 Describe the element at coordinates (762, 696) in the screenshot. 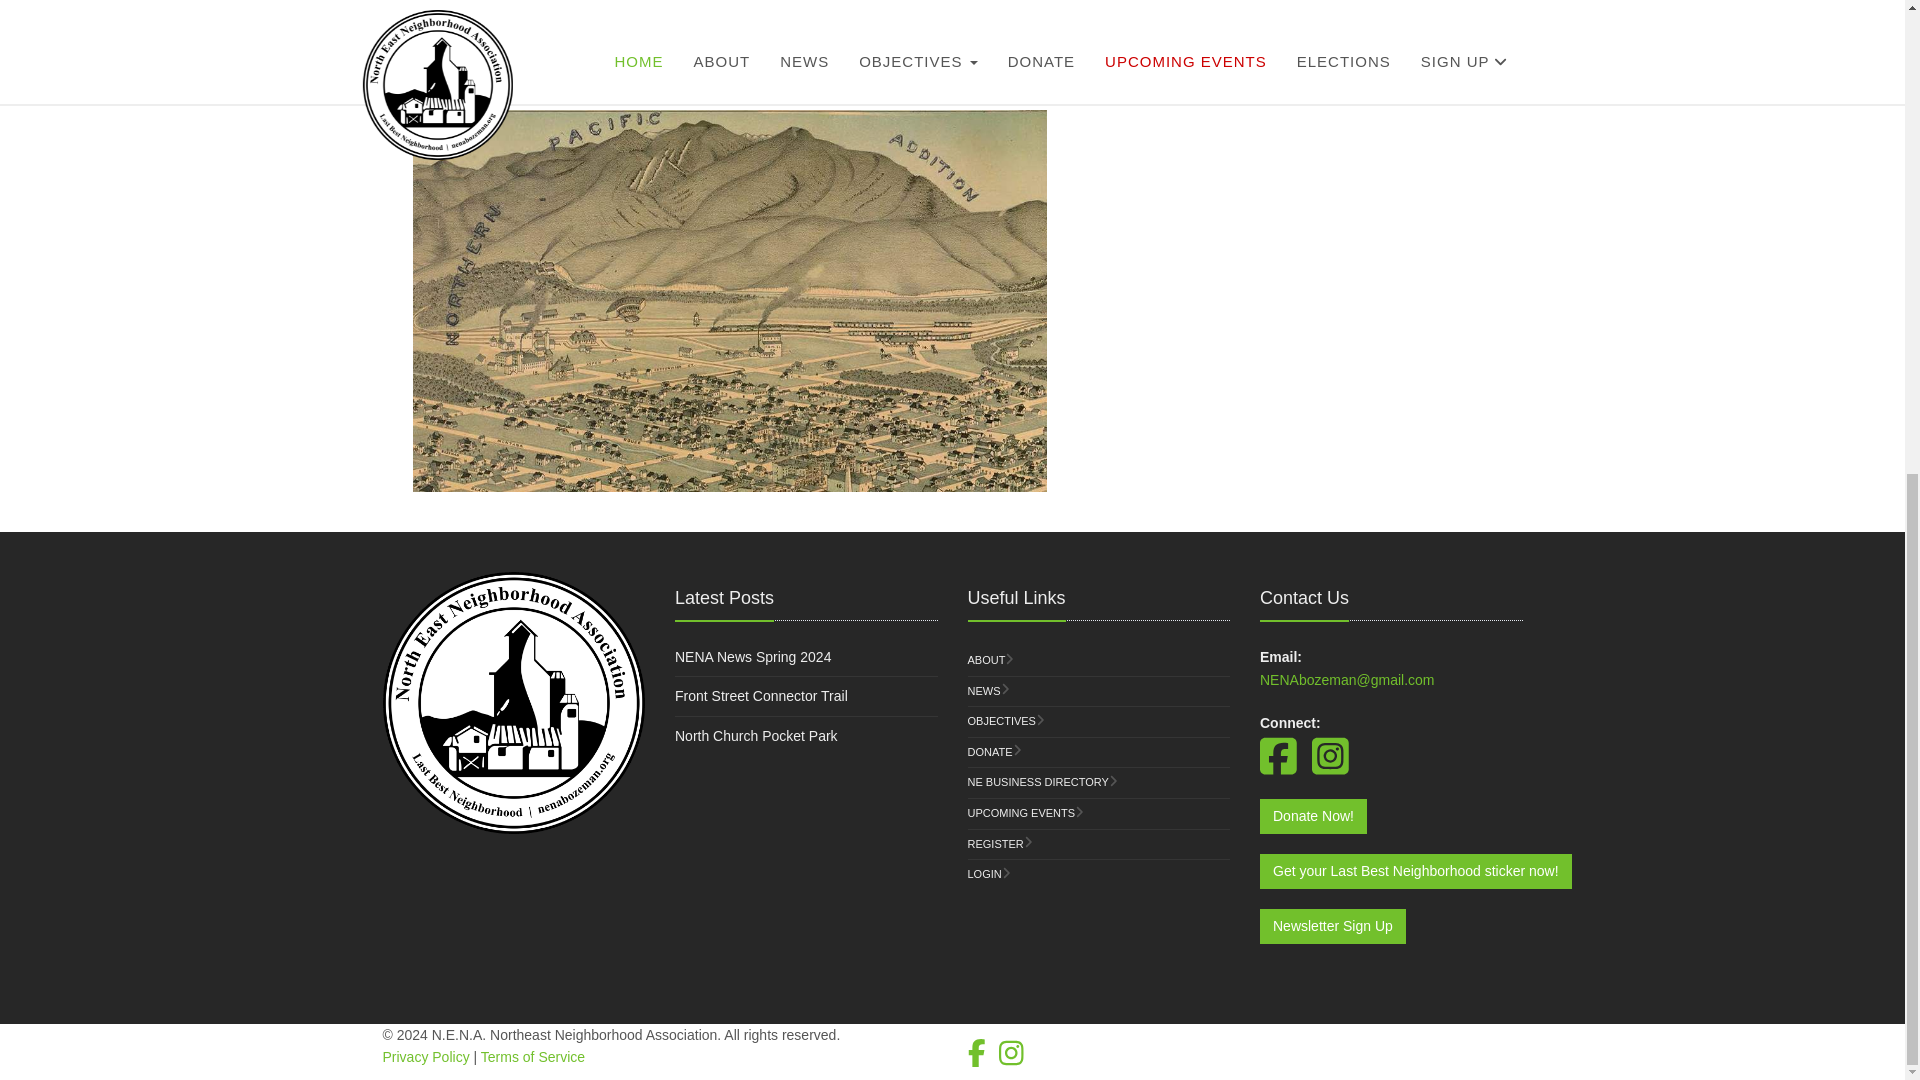

I see `Front Street Connector Trail` at that location.